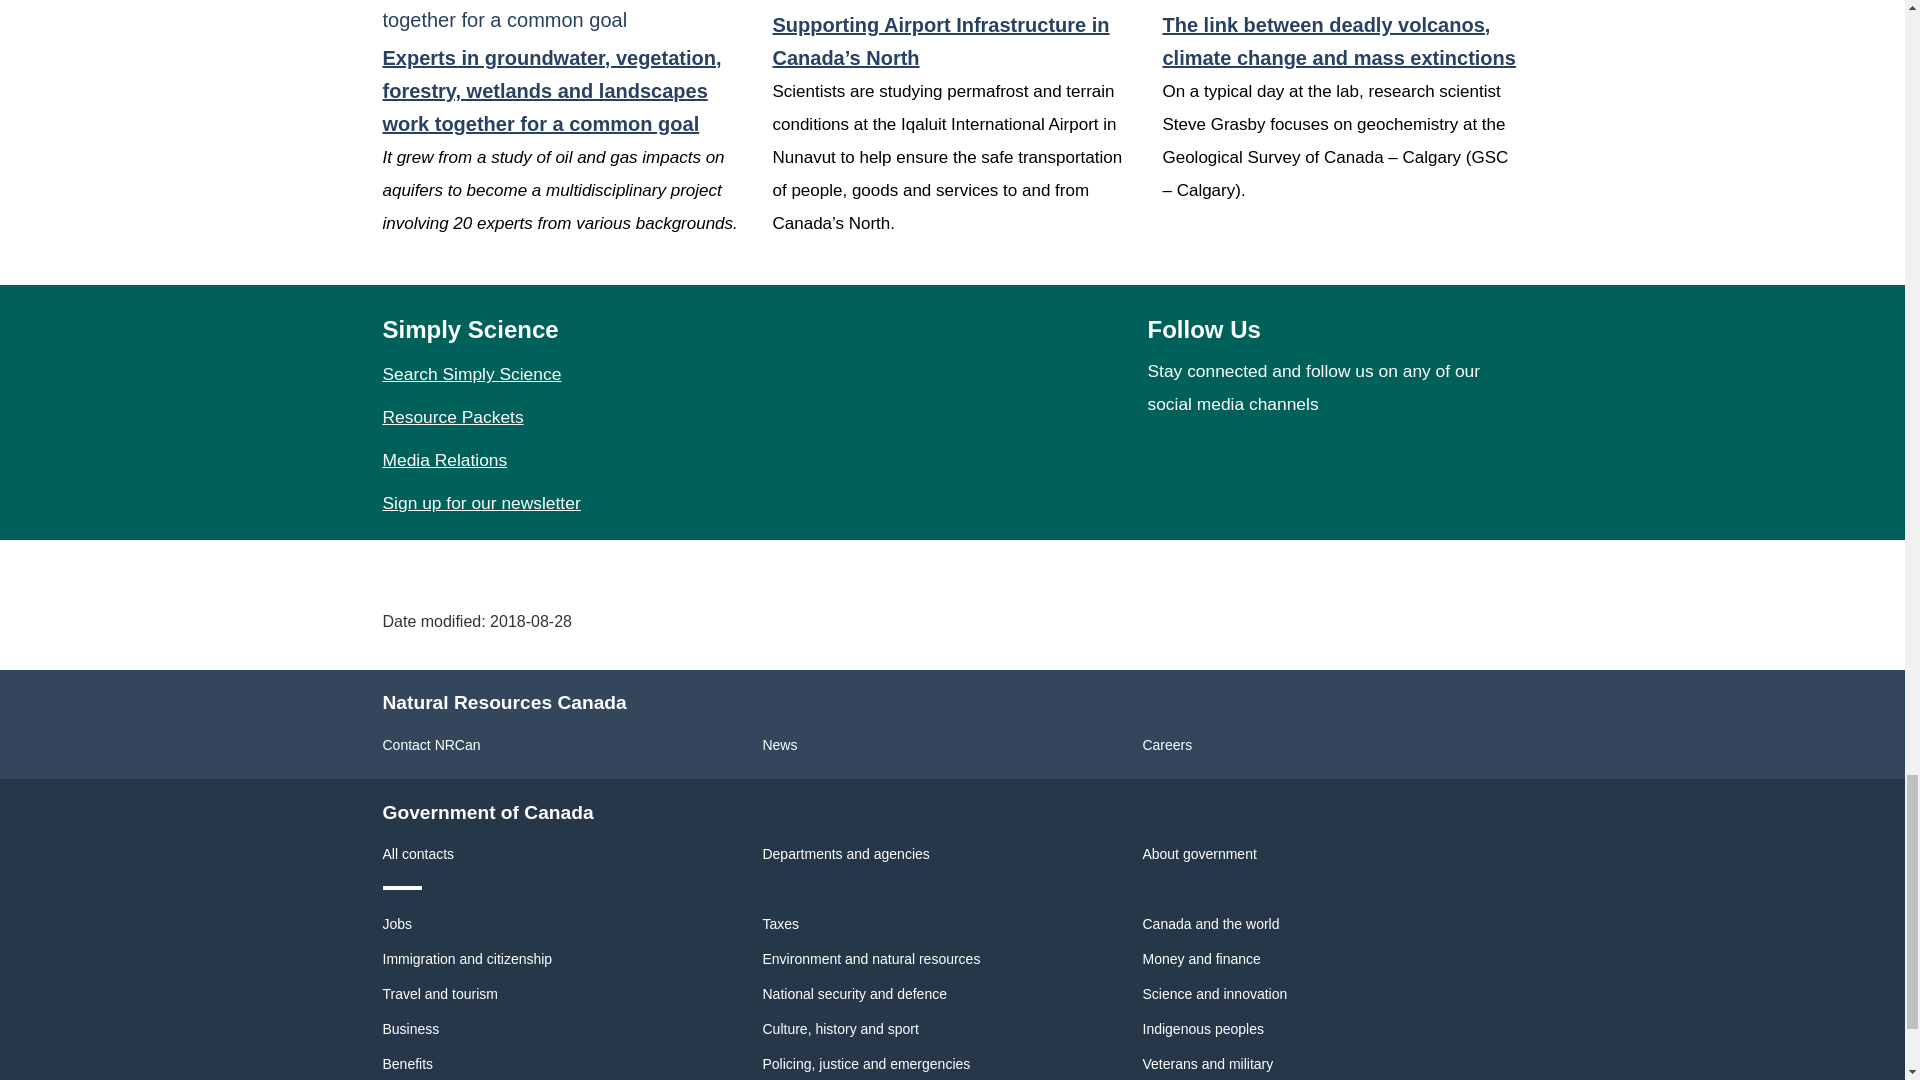 The width and height of the screenshot is (1920, 1080). I want to click on Sign up for our newsletter, so click(480, 502).